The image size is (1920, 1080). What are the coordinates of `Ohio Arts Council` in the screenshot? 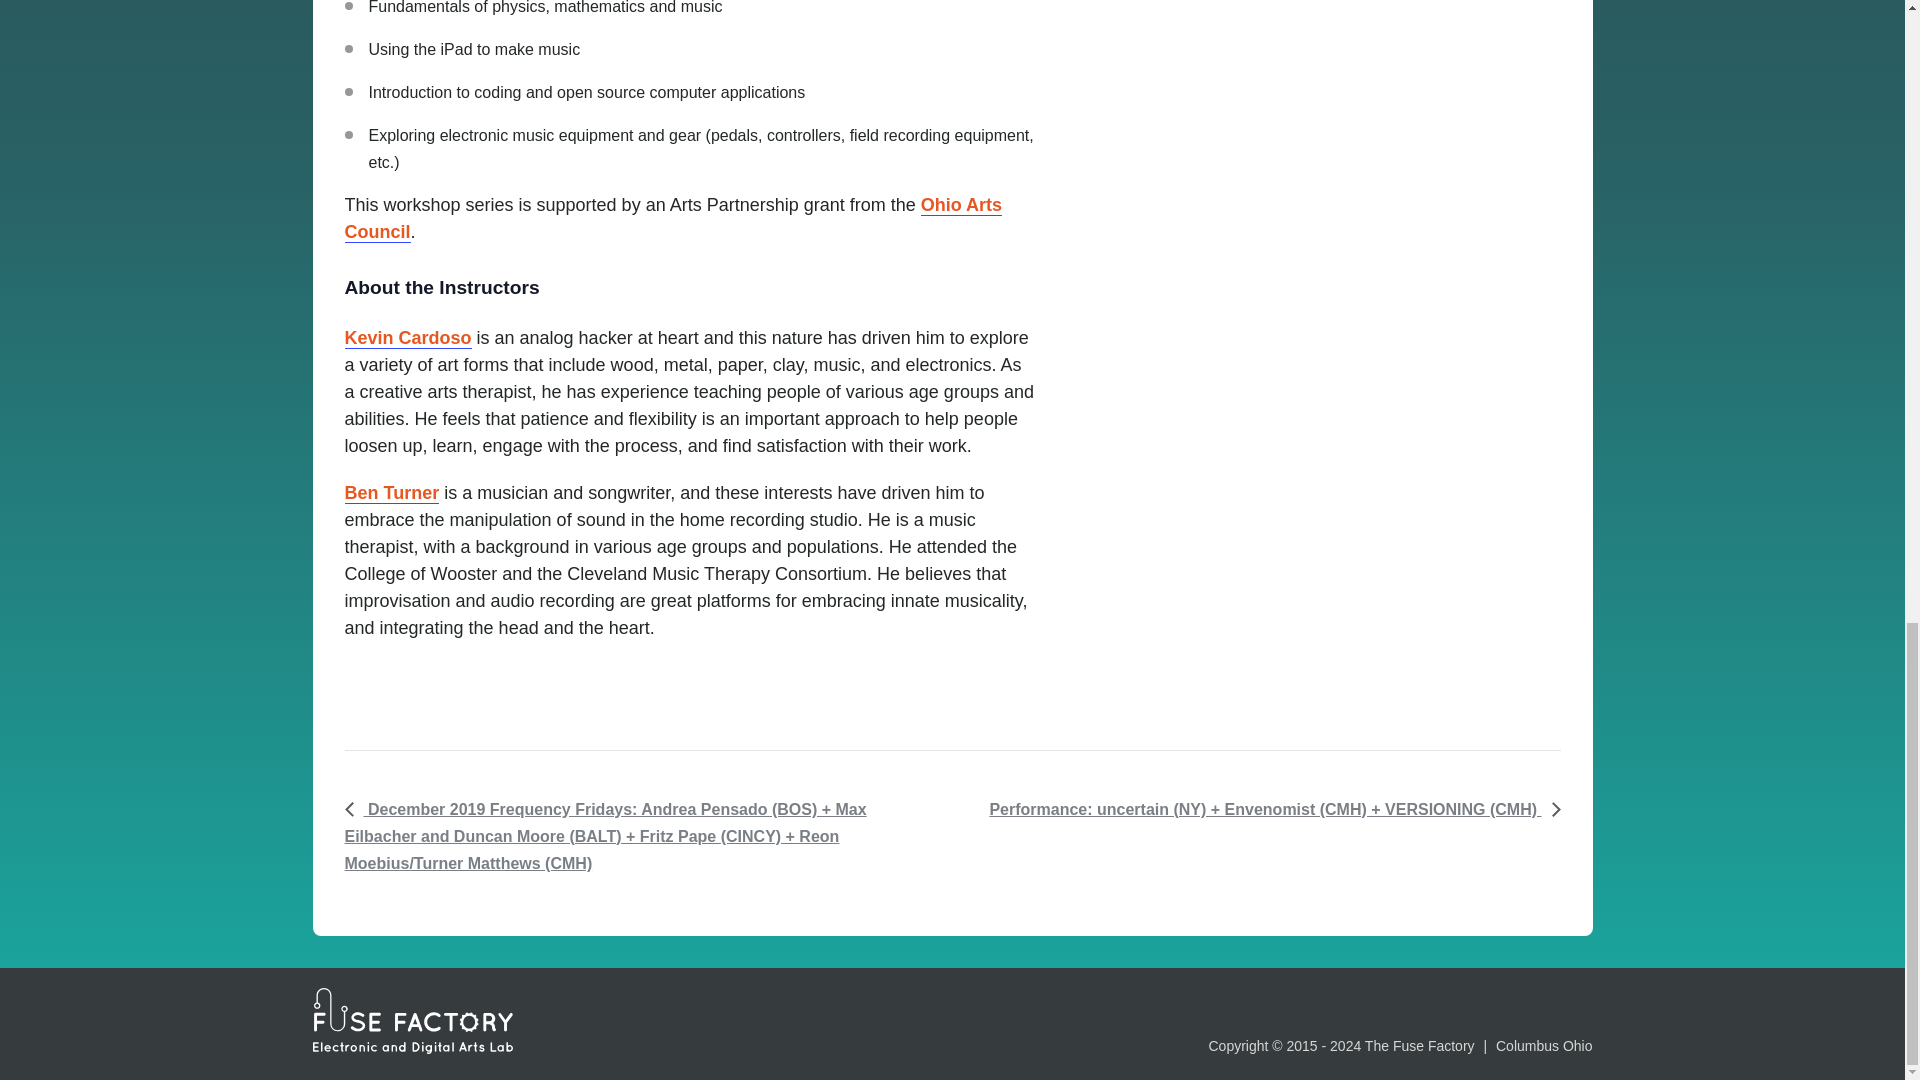 It's located at (672, 219).